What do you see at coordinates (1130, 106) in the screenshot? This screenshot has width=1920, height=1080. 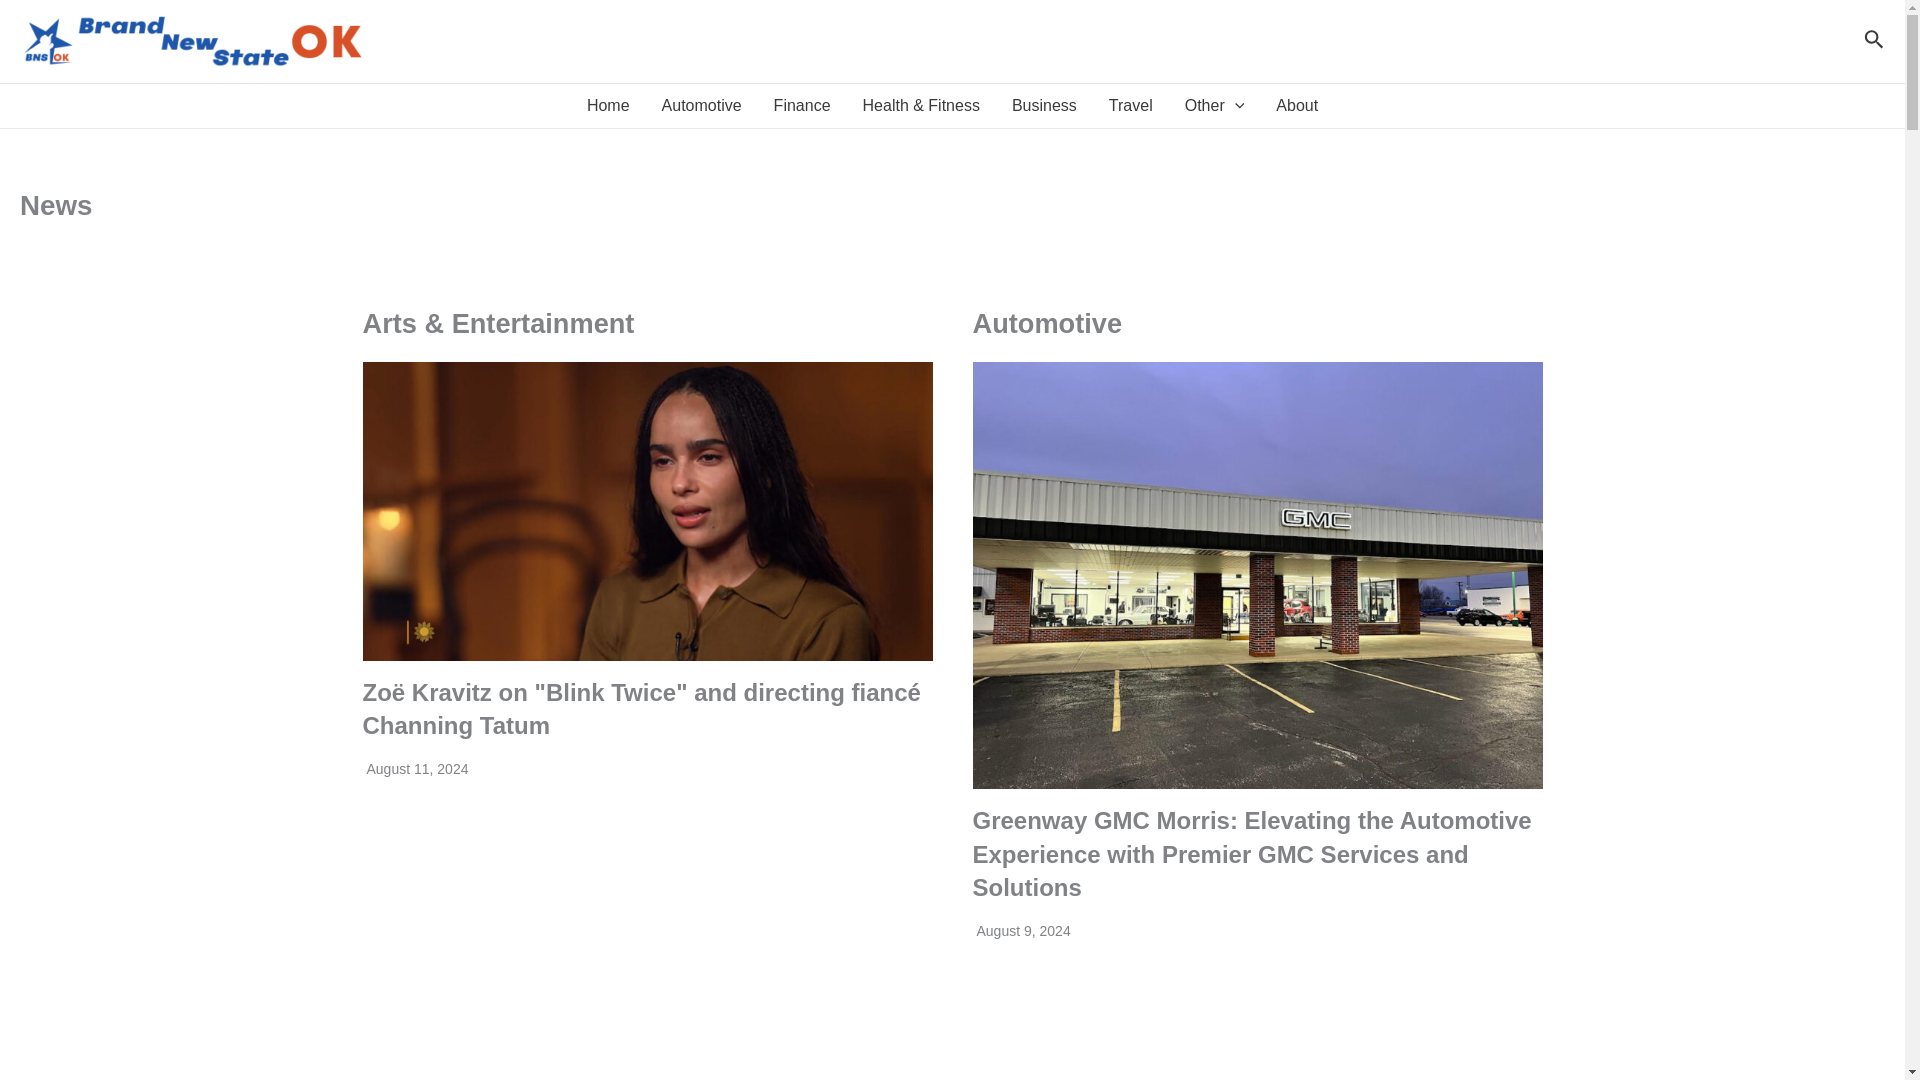 I see `Travel` at bounding box center [1130, 106].